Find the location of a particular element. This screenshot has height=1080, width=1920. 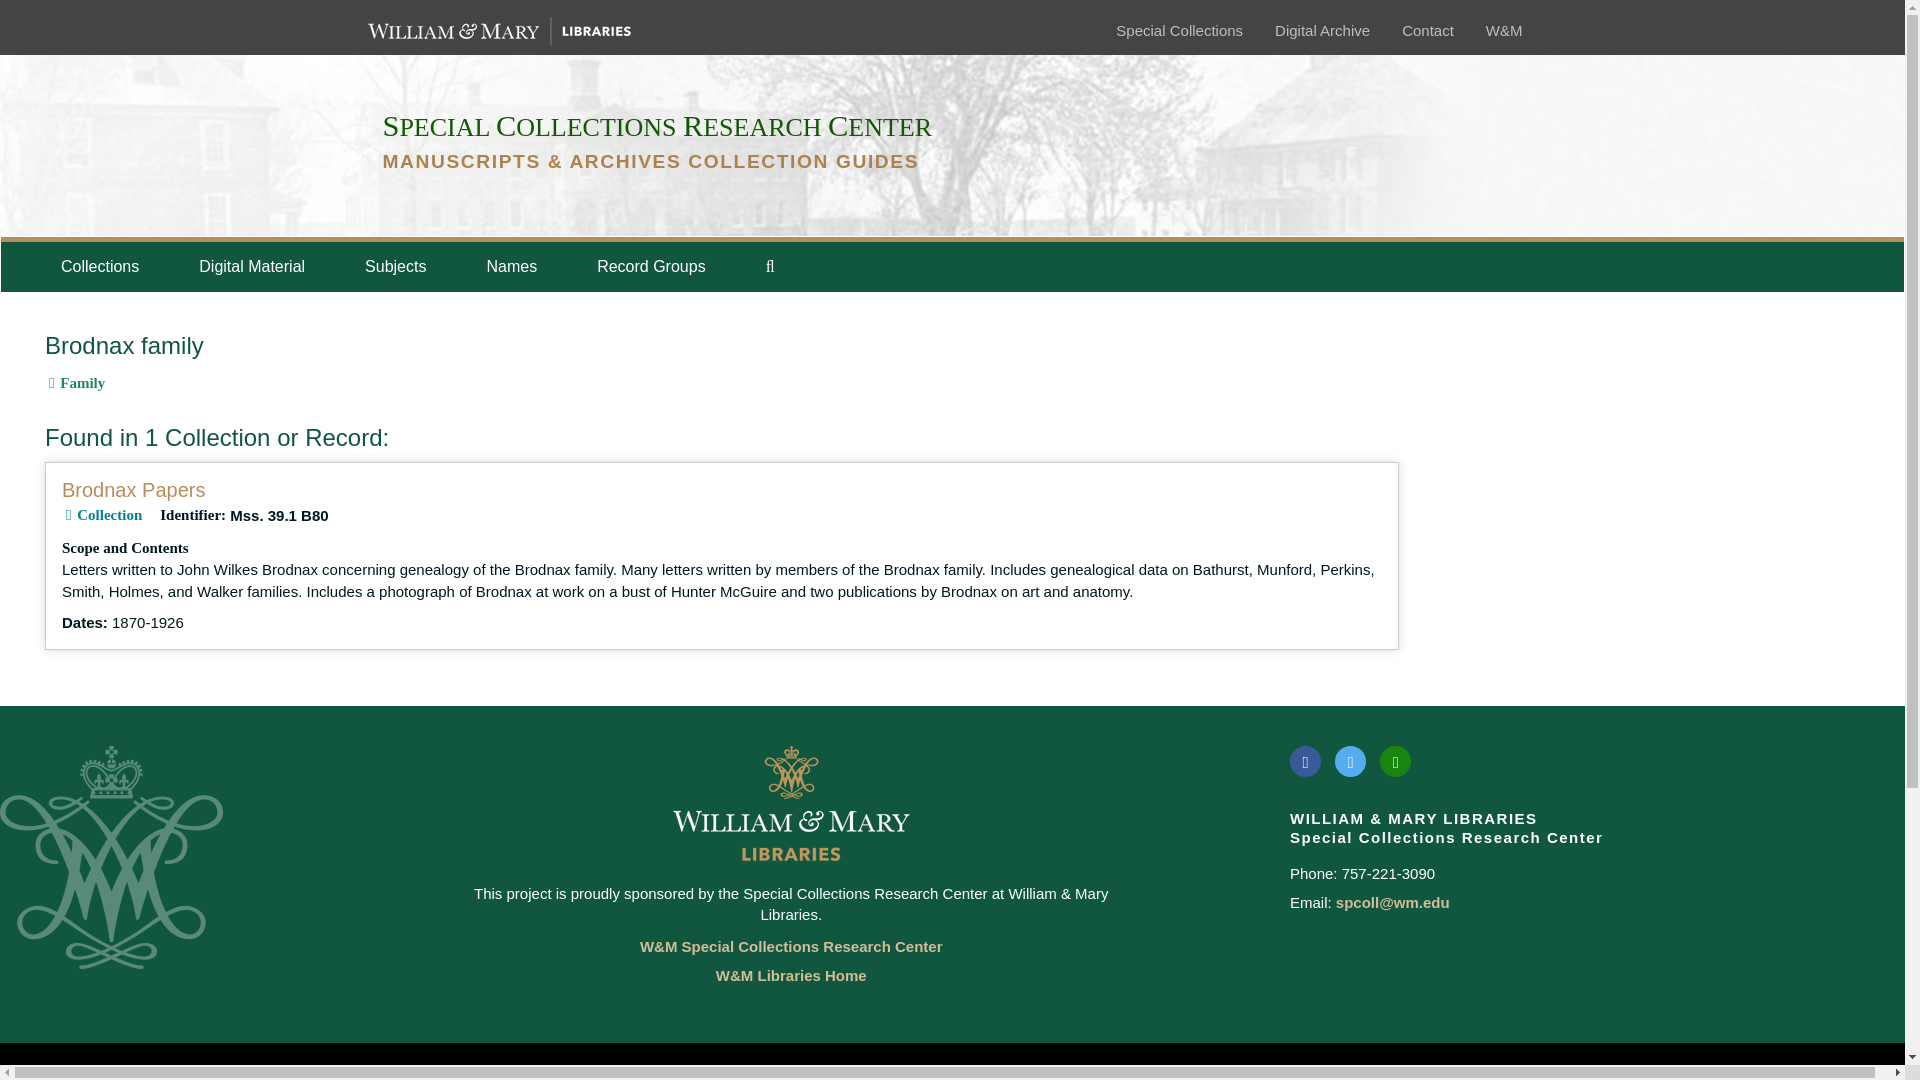

Contact is located at coordinates (1427, 30).